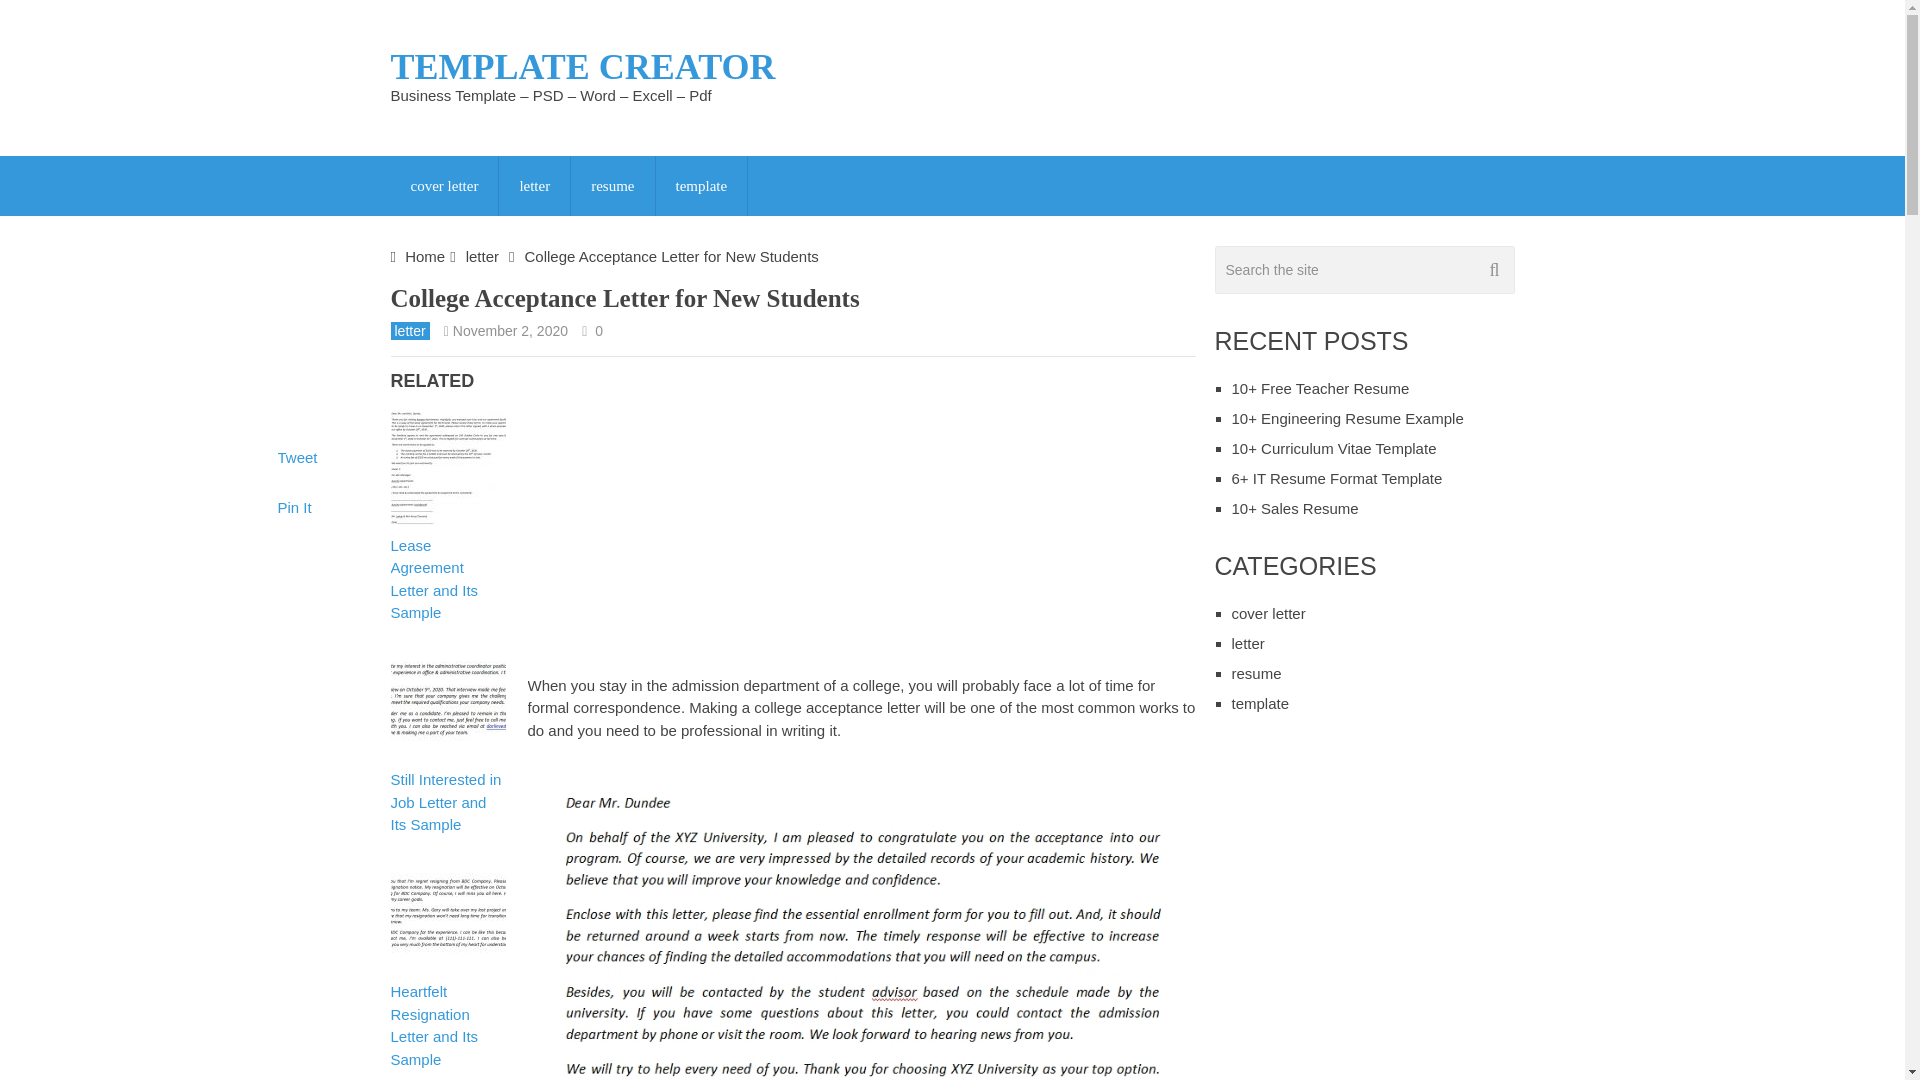  Describe the element at coordinates (702, 186) in the screenshot. I see `template` at that location.